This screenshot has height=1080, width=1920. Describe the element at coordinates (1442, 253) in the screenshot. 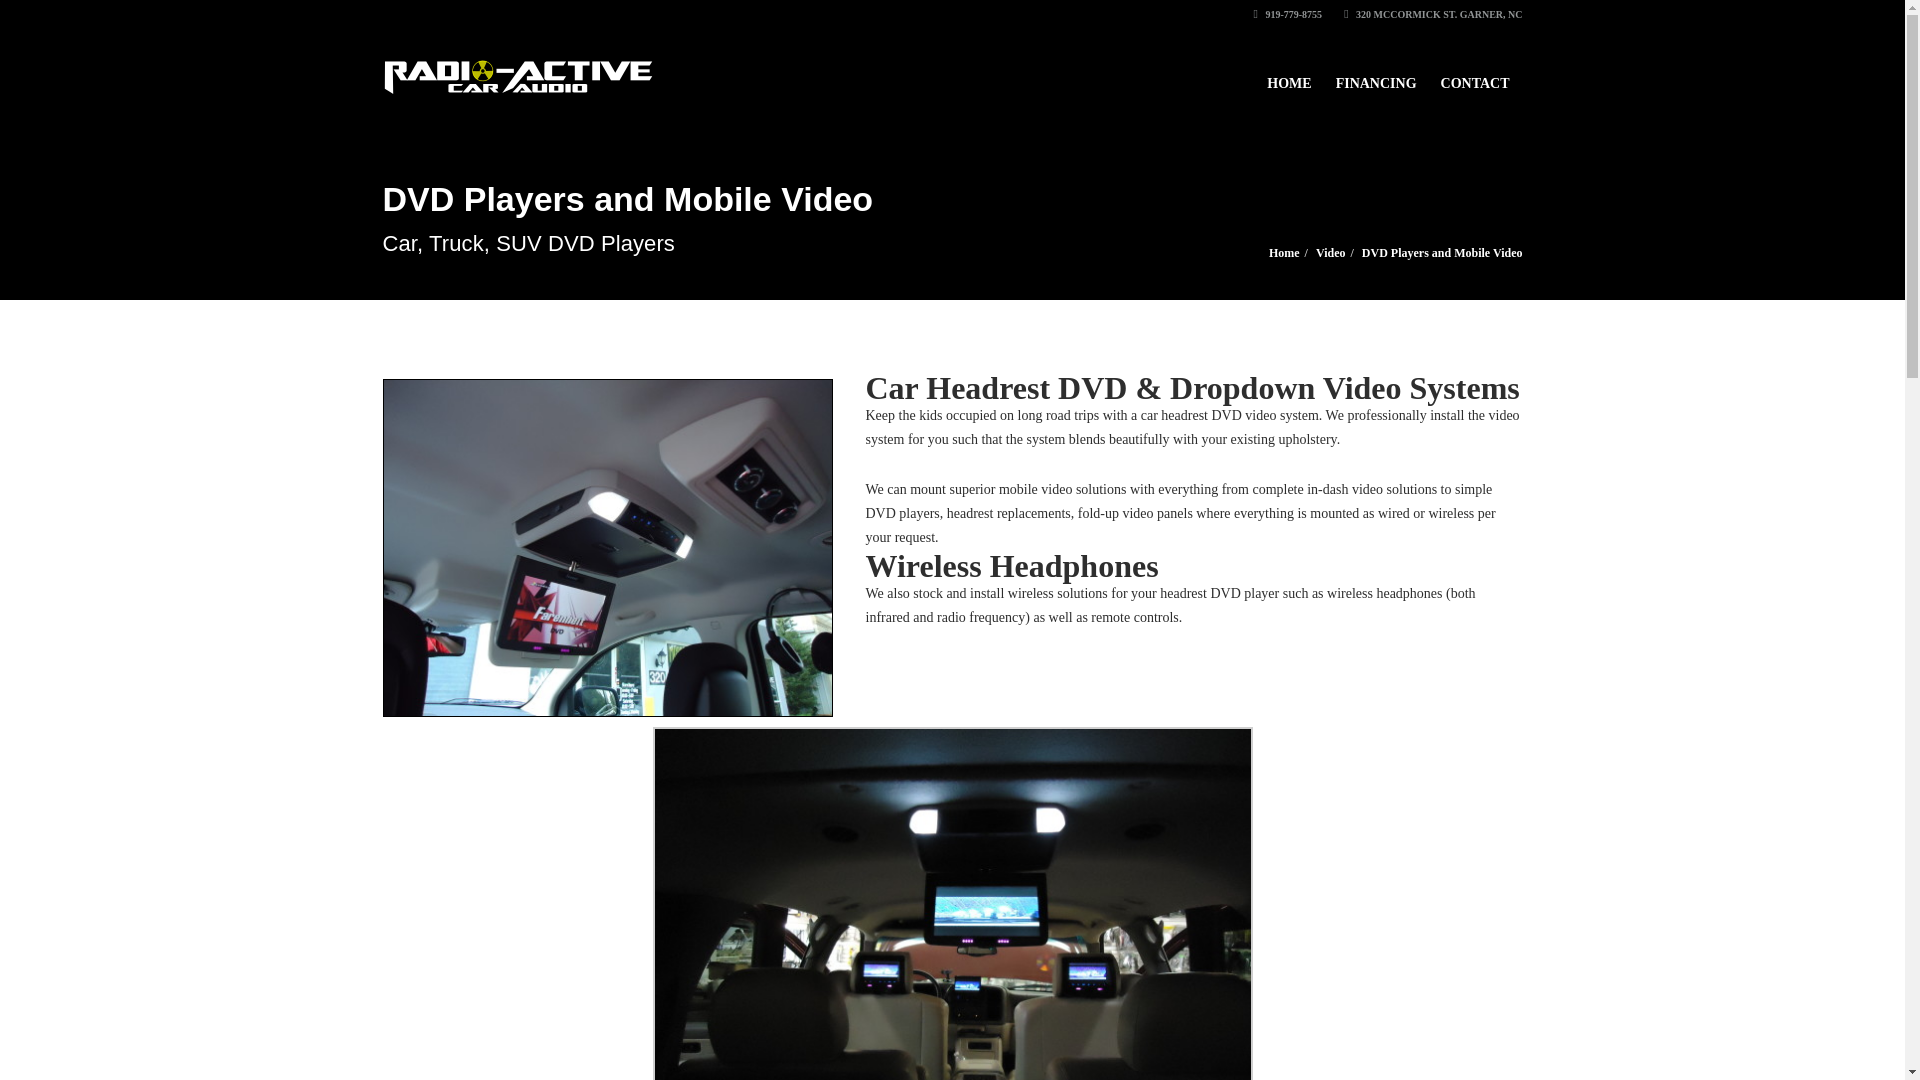

I see `DVD Players and Mobile Video` at that location.